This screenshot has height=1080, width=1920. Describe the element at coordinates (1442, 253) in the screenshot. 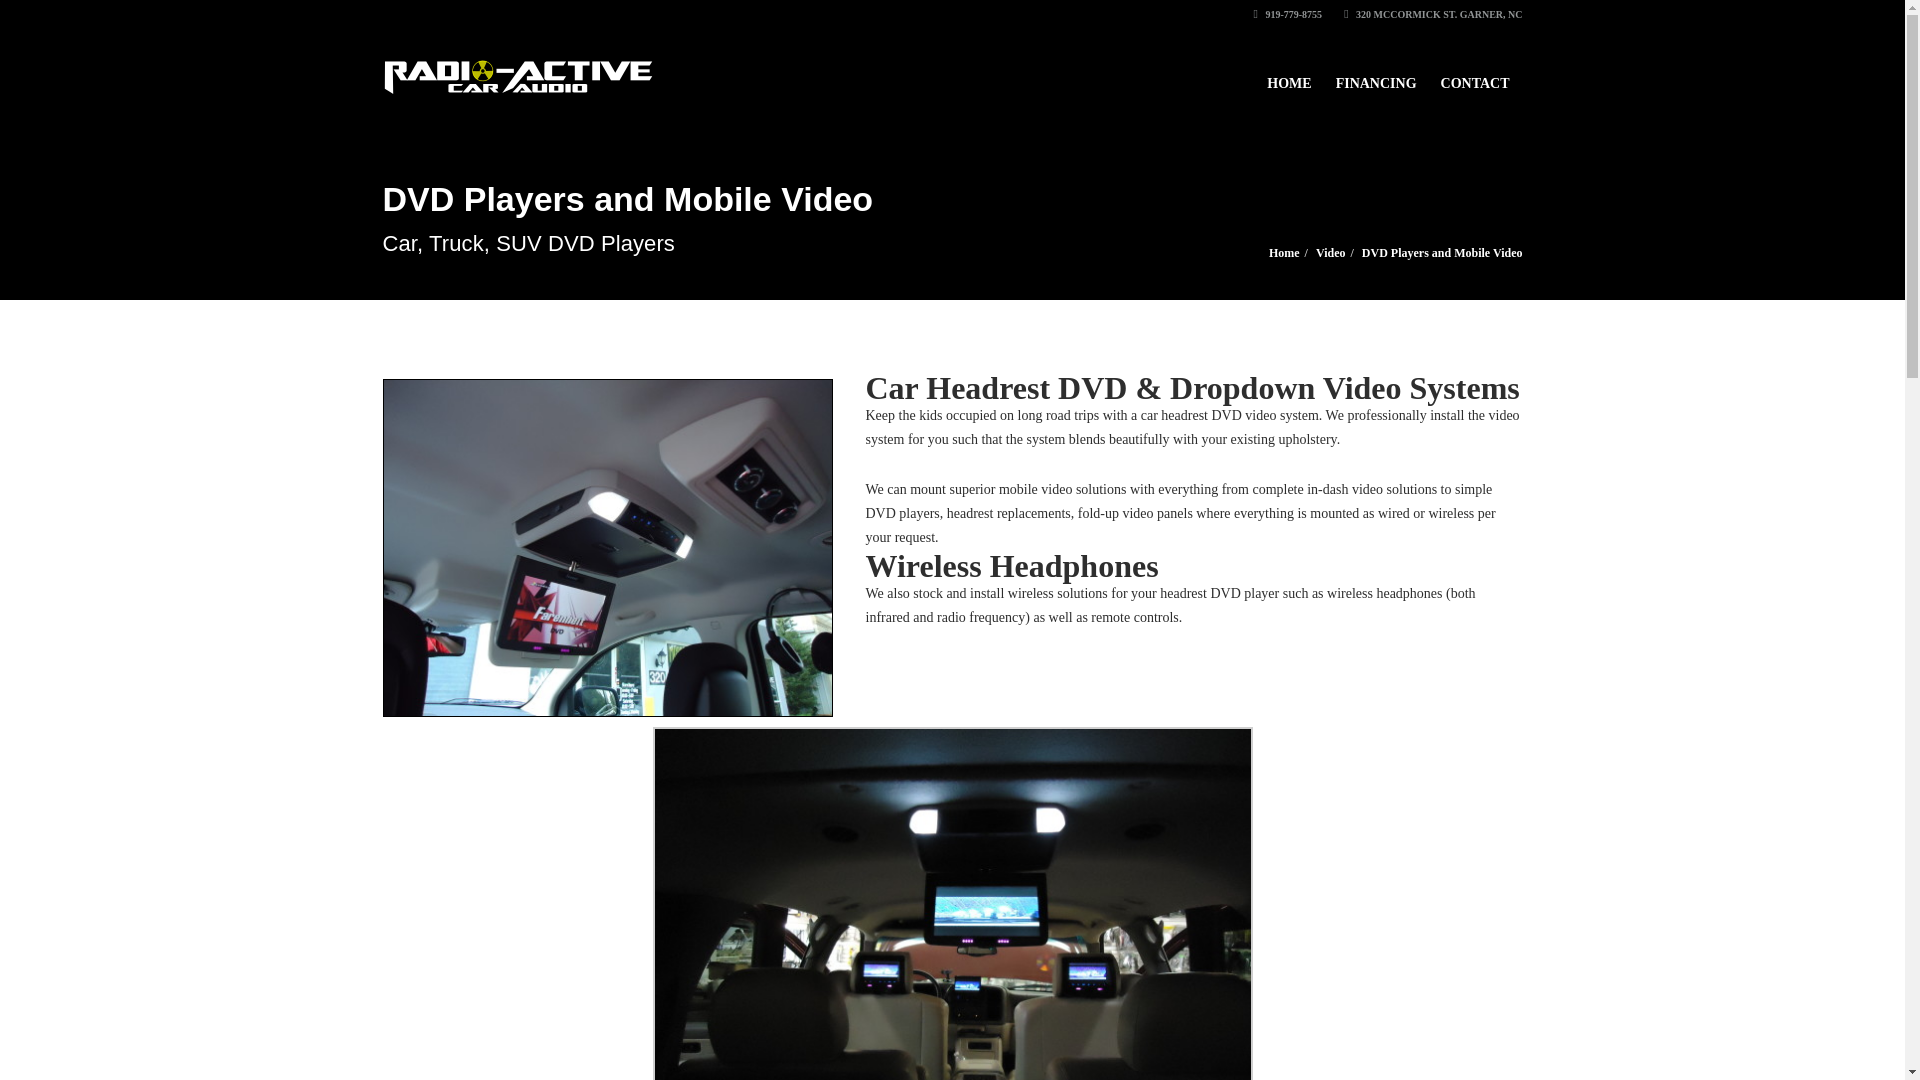

I see `DVD Players and Mobile Video` at that location.